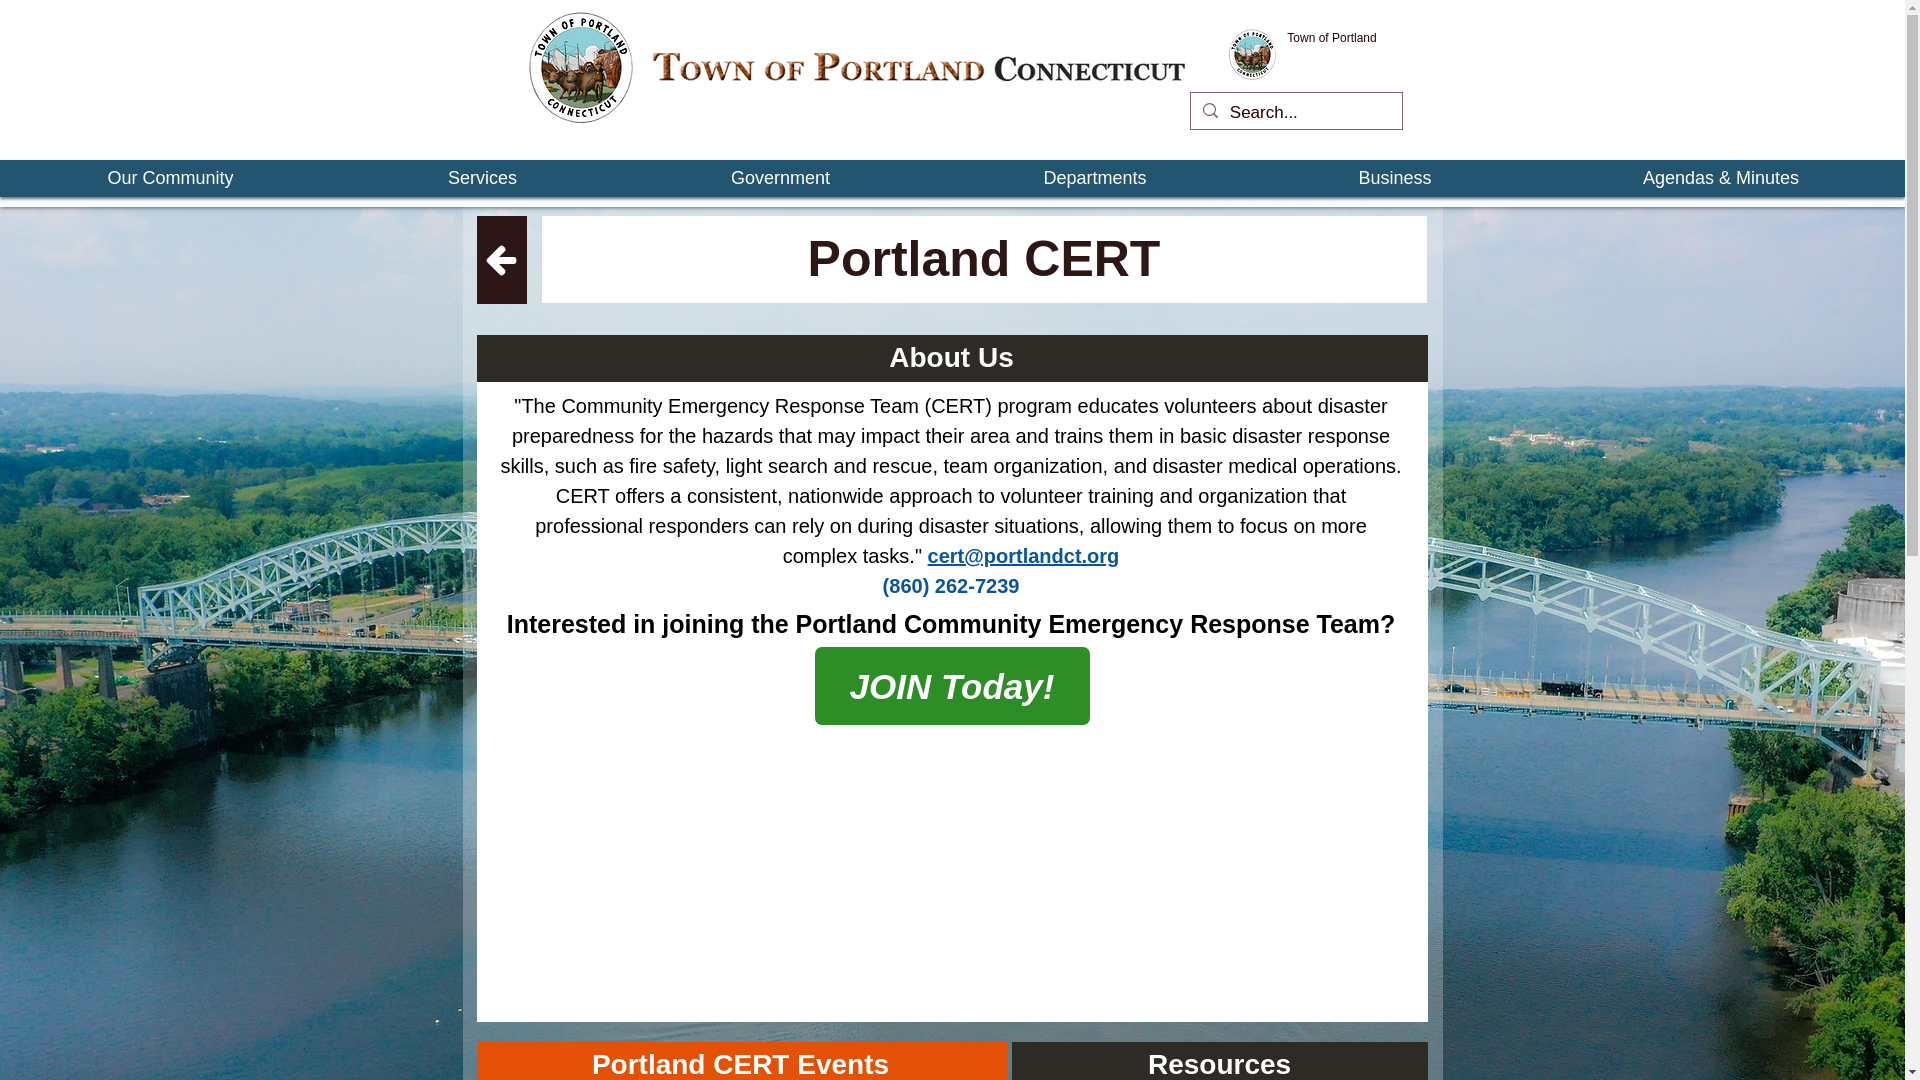 This screenshot has height=1080, width=1920. What do you see at coordinates (482, 178) in the screenshot?
I see `Services` at bounding box center [482, 178].